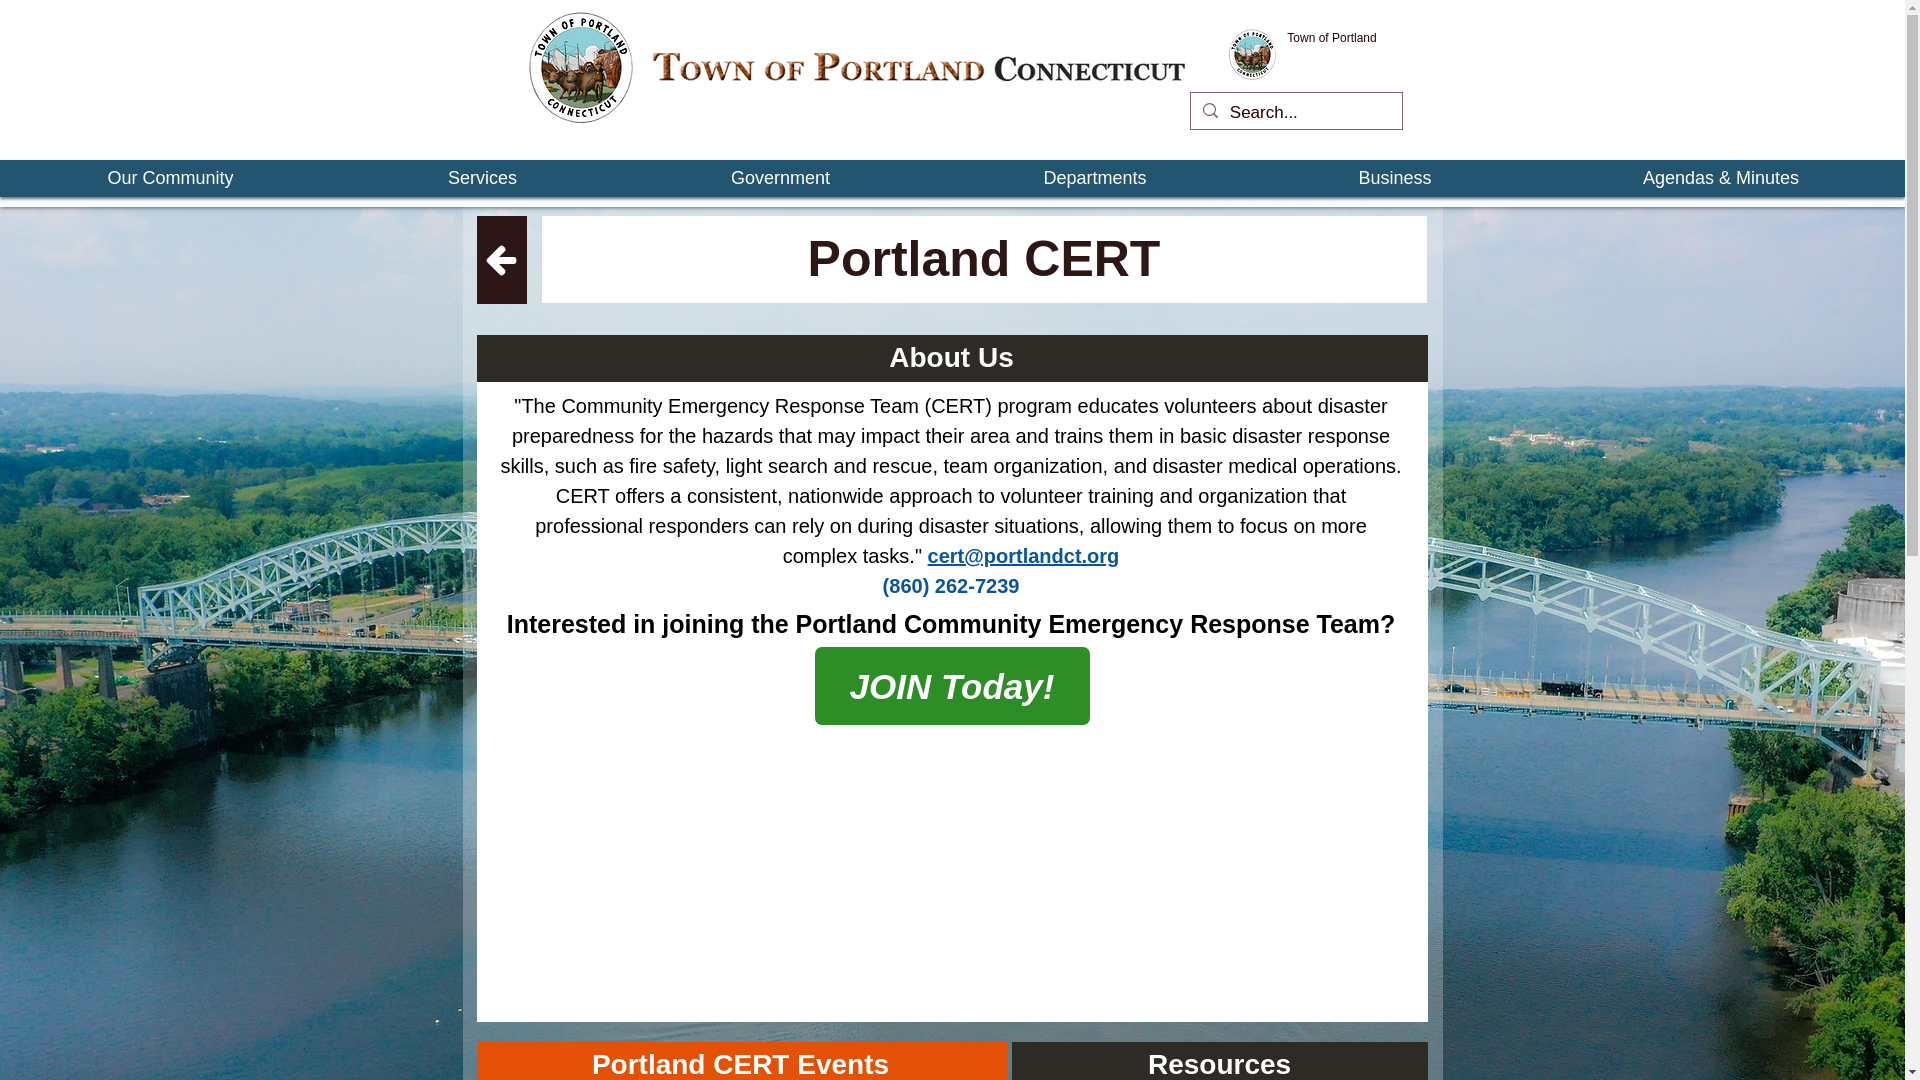 This screenshot has height=1080, width=1920. What do you see at coordinates (482, 178) in the screenshot?
I see `Services` at bounding box center [482, 178].